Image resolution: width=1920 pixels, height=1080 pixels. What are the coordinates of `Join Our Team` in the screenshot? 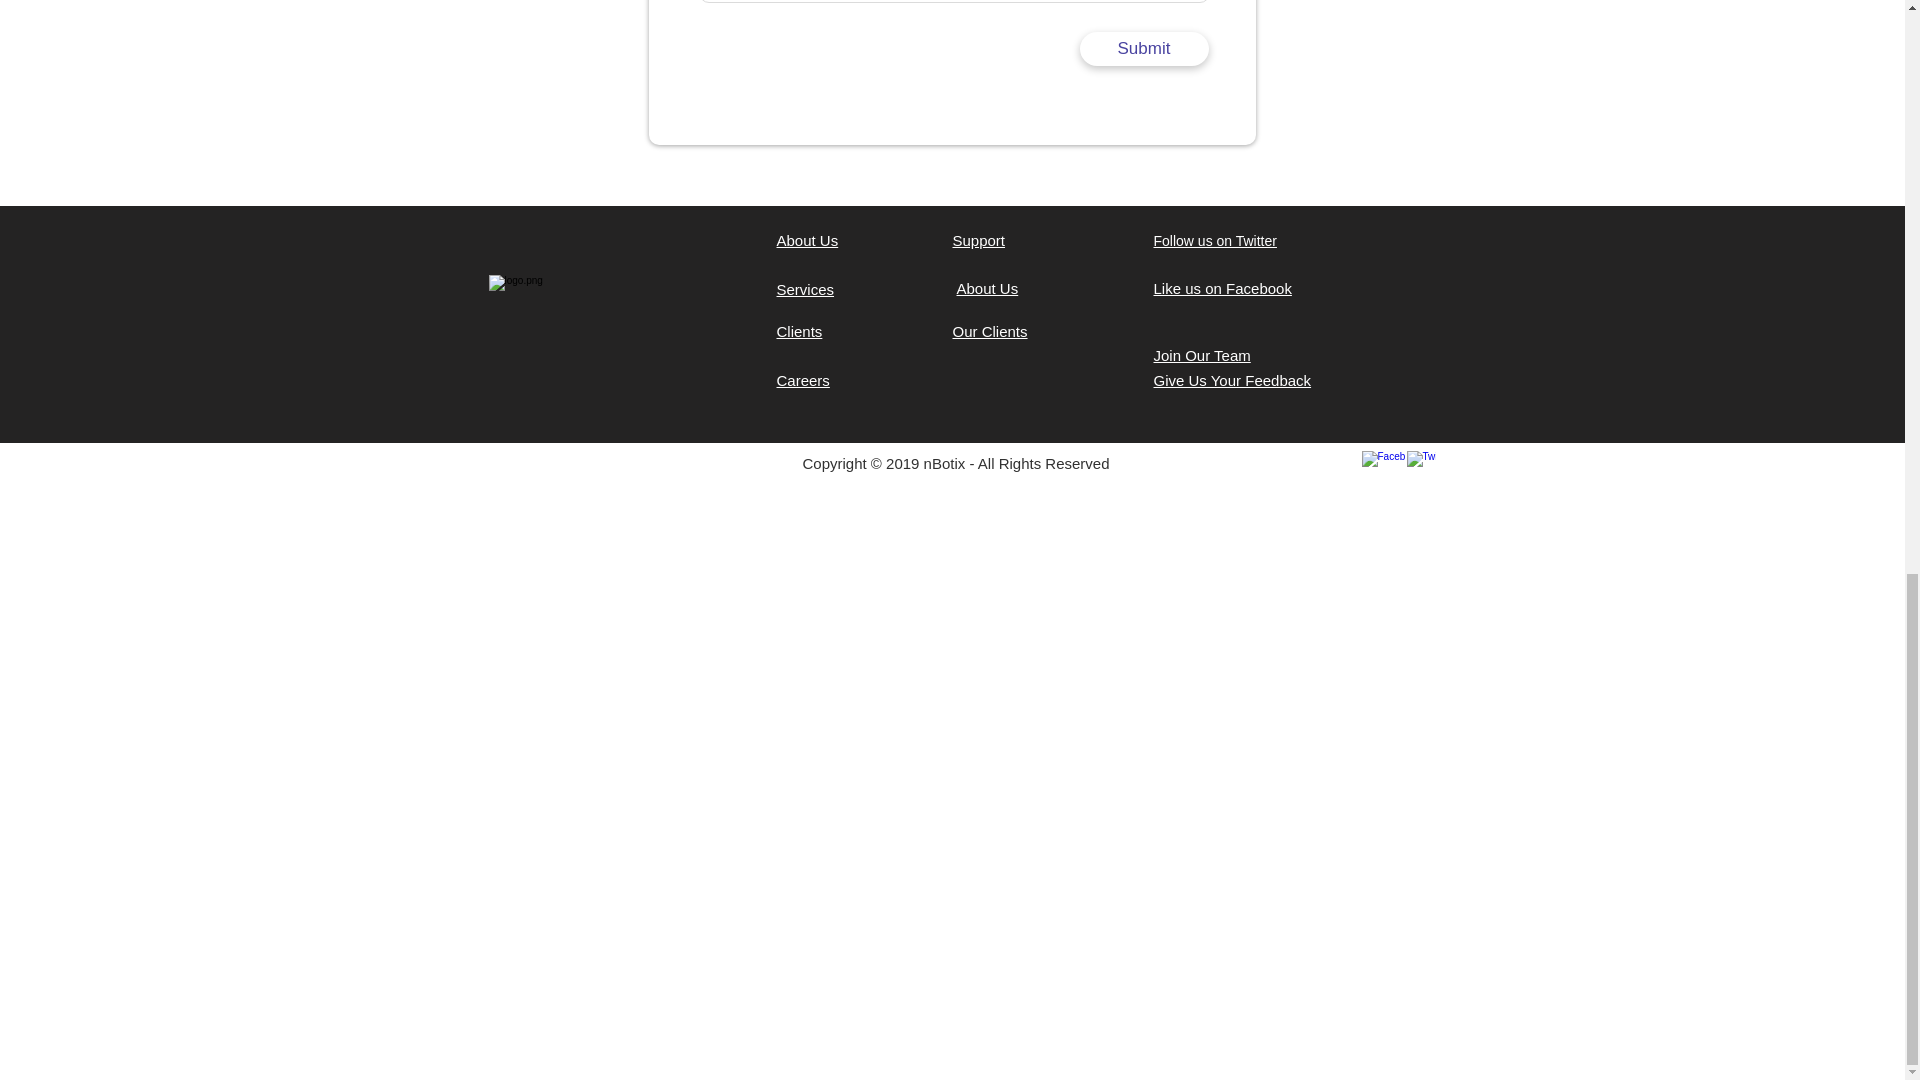 It's located at (1202, 354).